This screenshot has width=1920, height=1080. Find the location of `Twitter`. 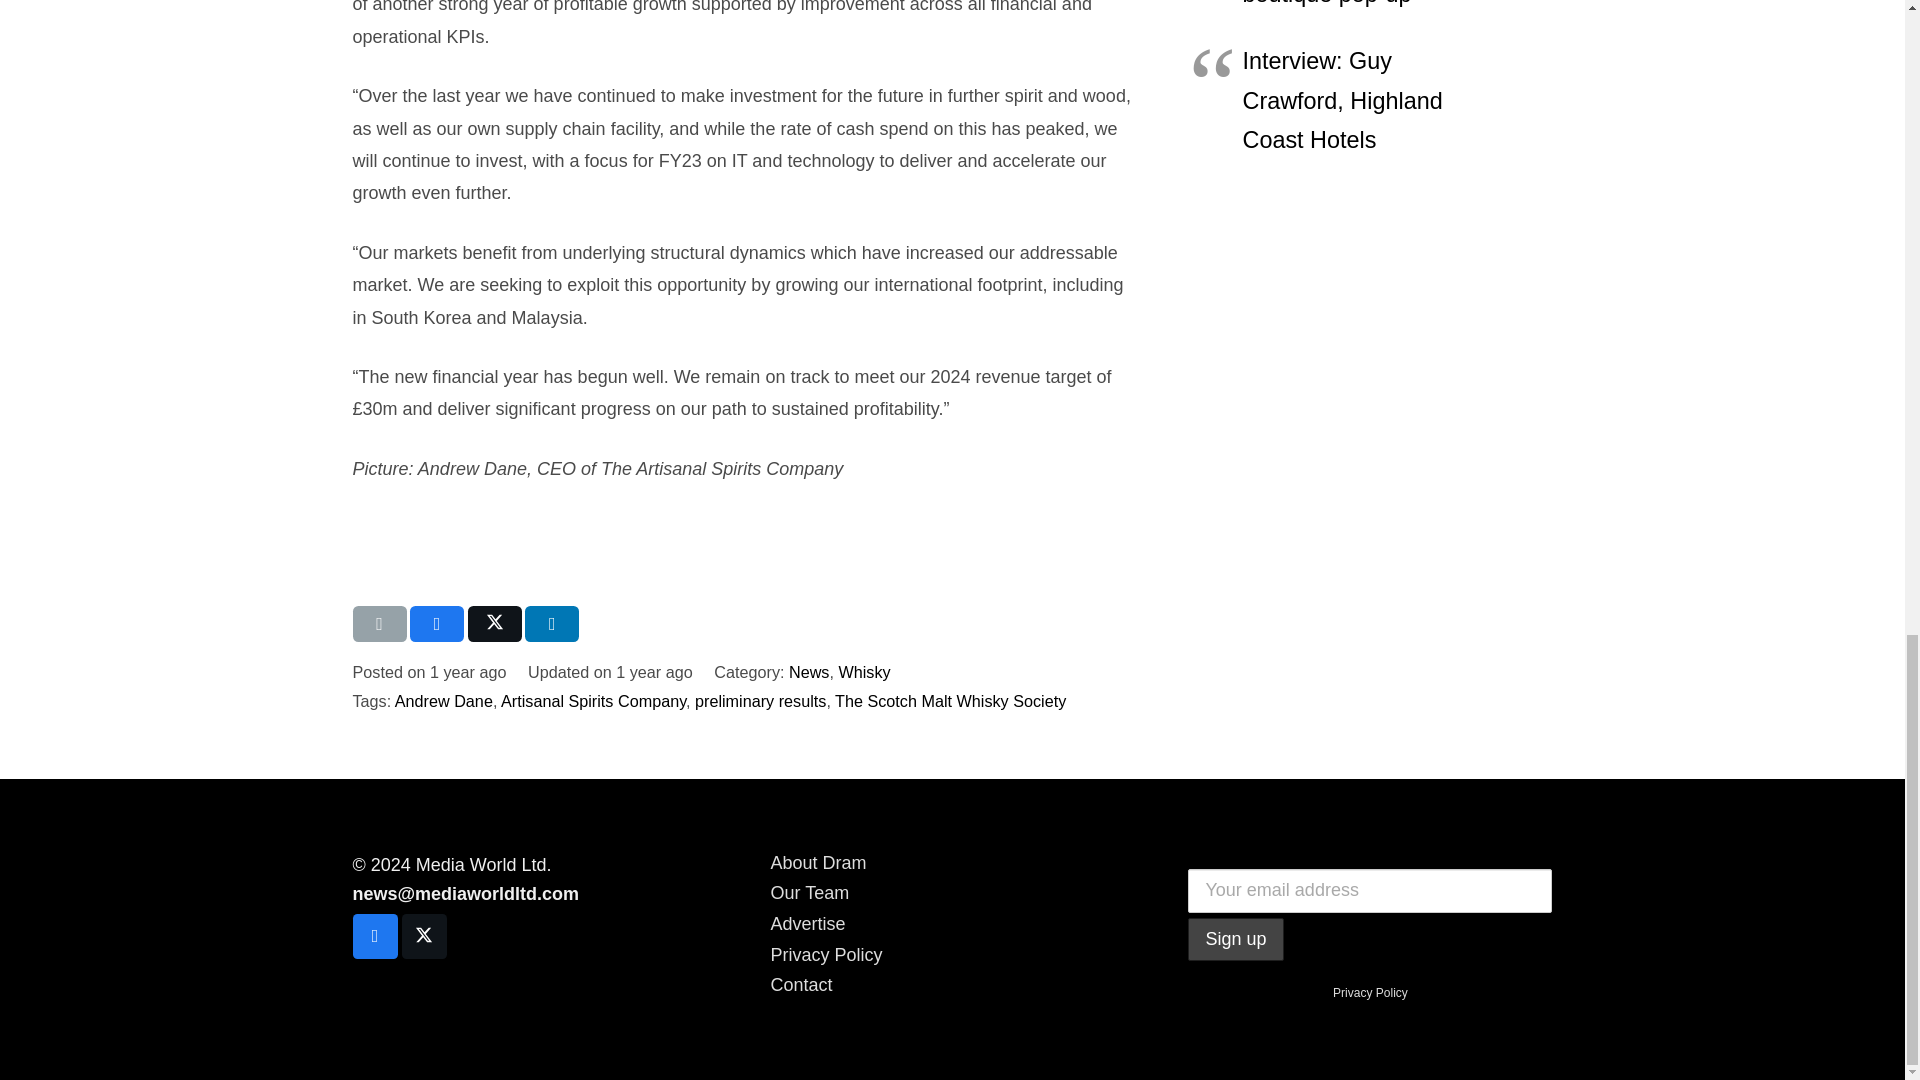

Twitter is located at coordinates (424, 936).